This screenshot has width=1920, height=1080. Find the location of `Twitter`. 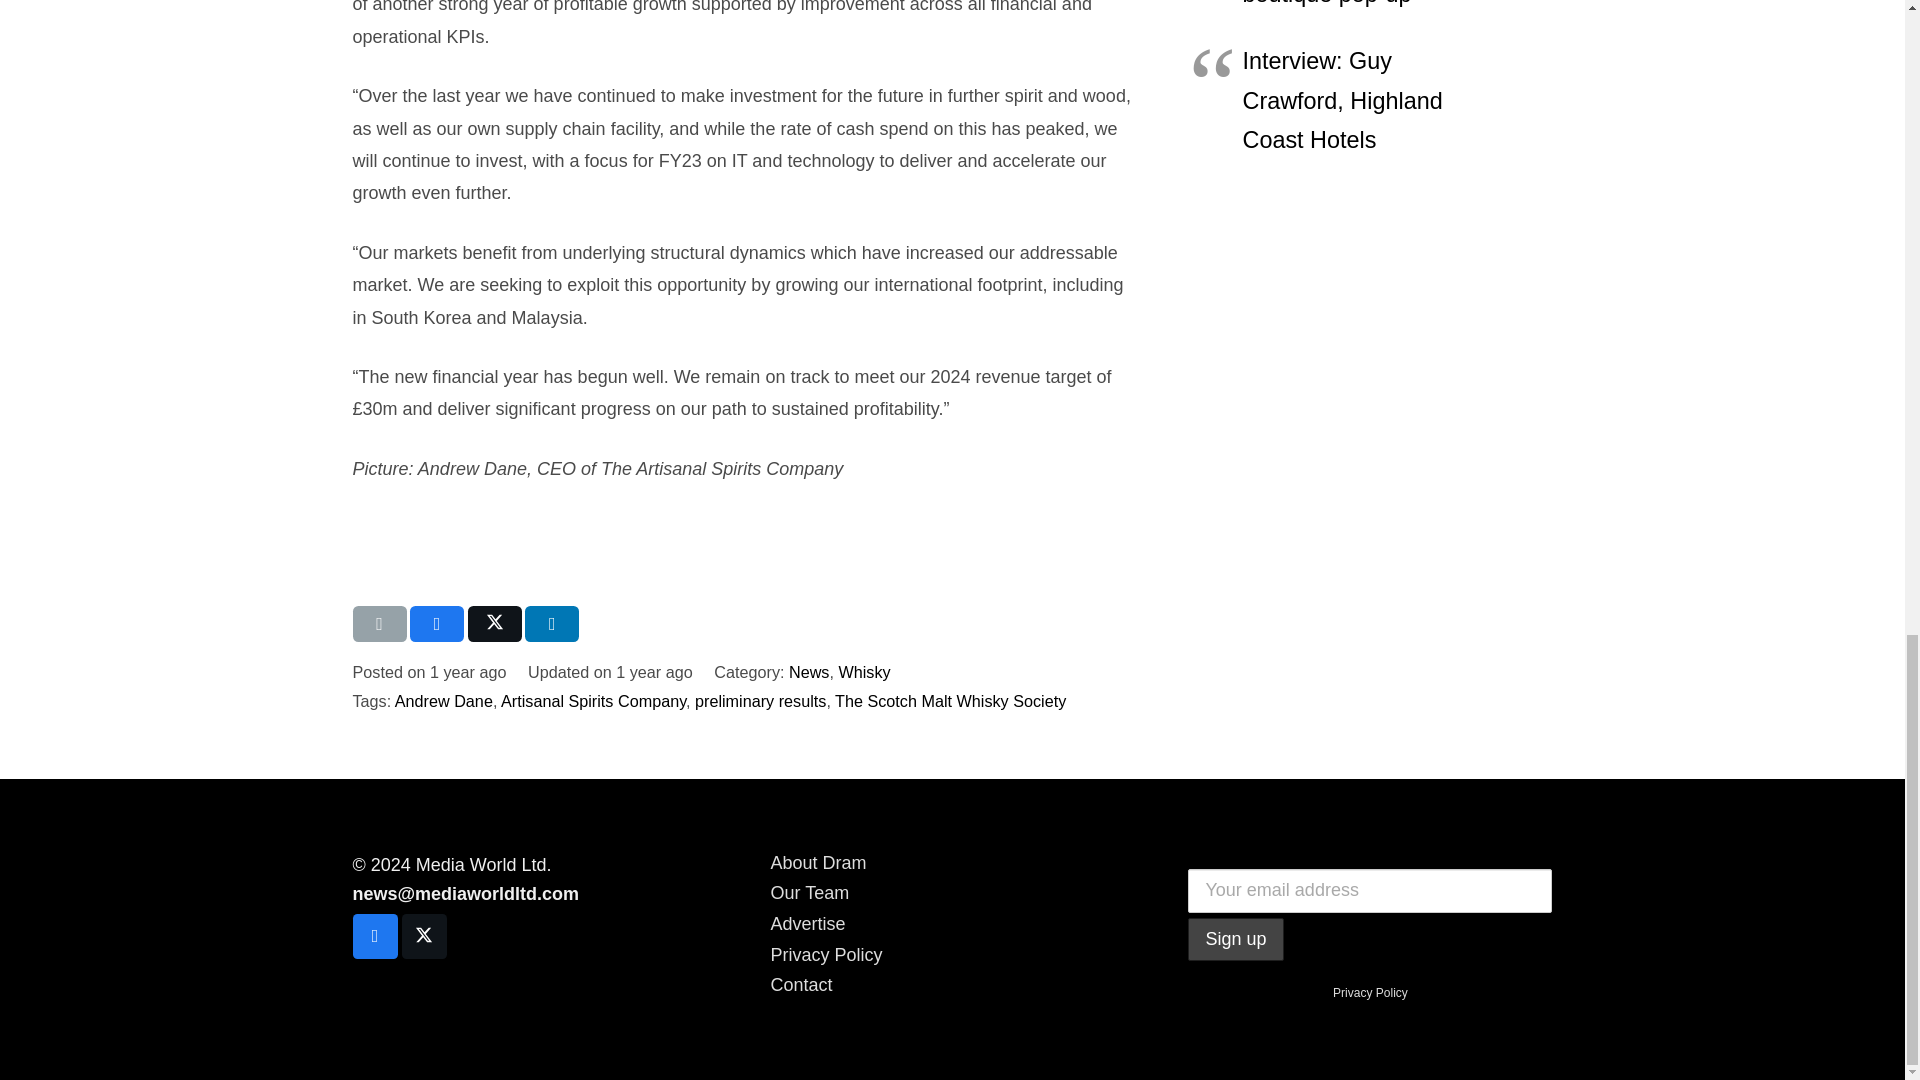

Twitter is located at coordinates (424, 936).